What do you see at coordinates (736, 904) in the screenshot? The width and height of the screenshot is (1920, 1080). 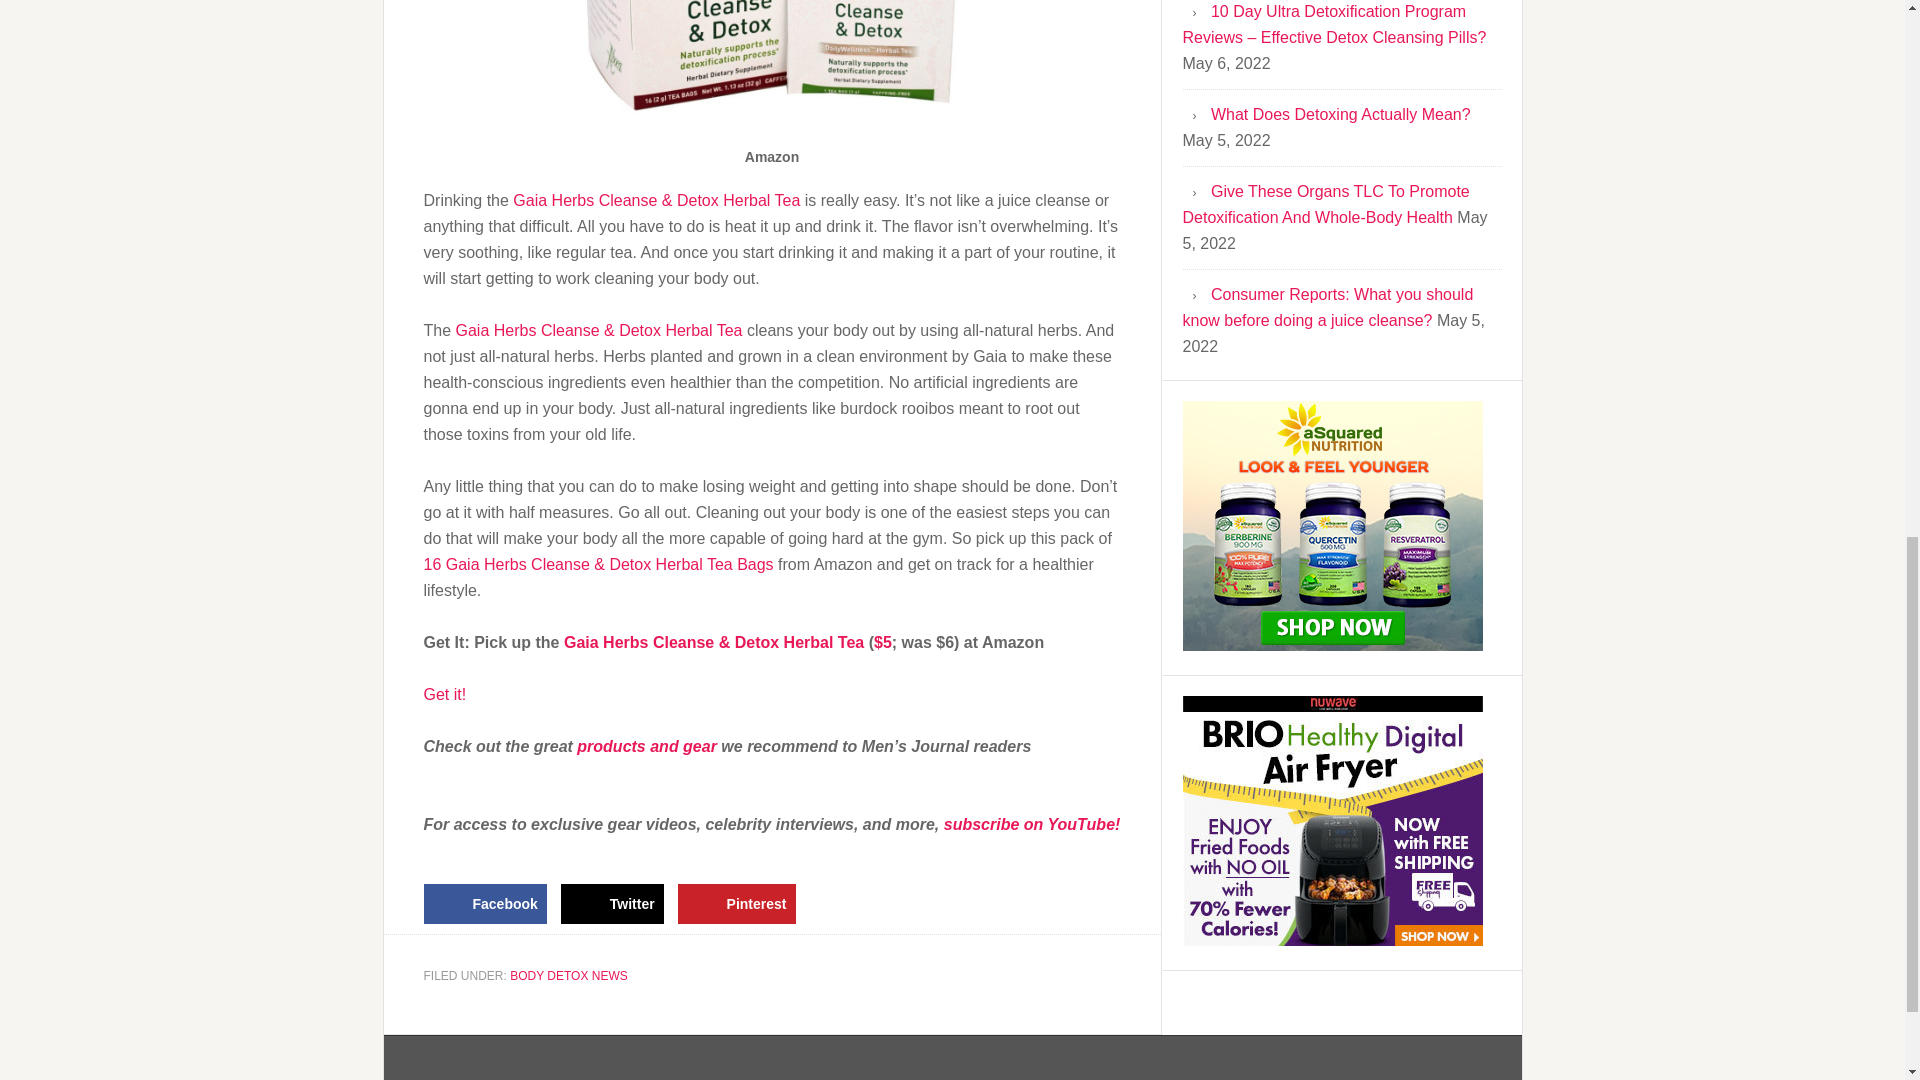 I see `Save to Pinterest` at bounding box center [736, 904].